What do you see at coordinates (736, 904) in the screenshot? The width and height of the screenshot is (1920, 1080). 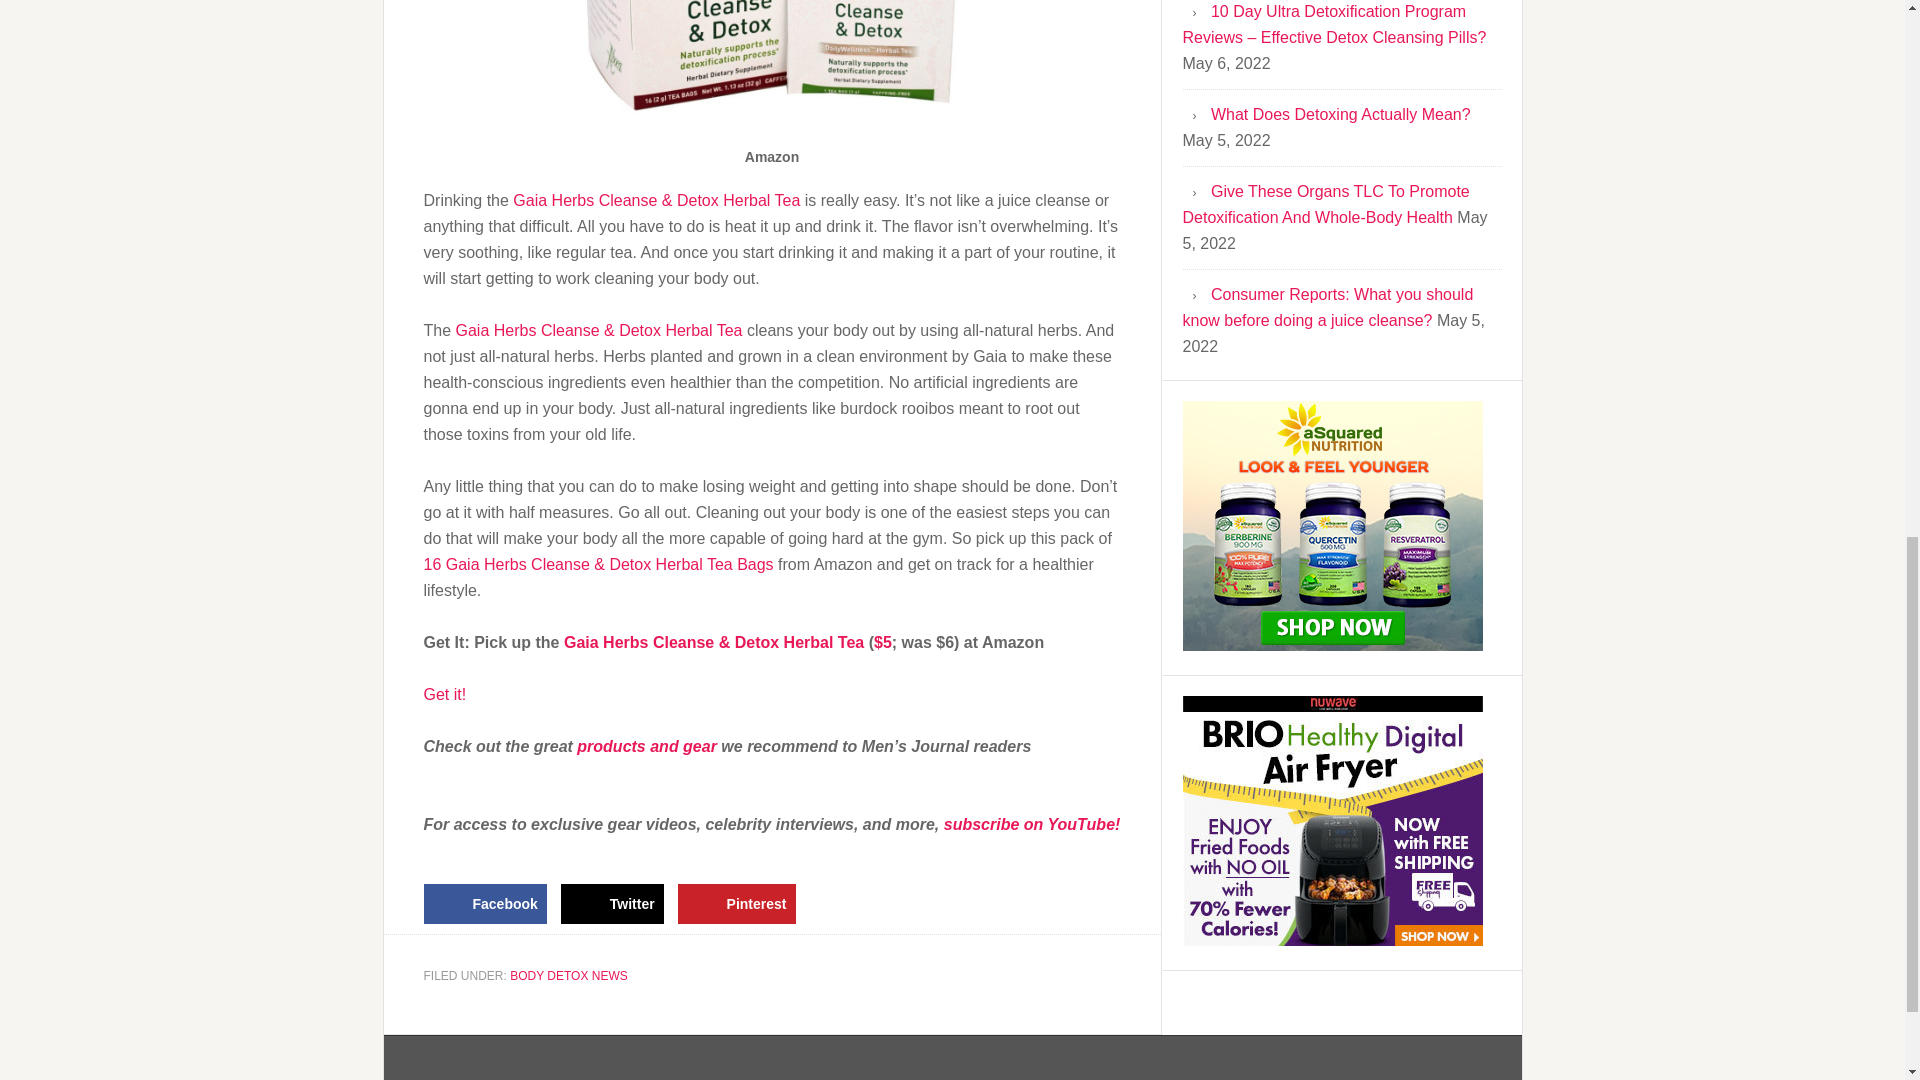 I see `Save to Pinterest` at bounding box center [736, 904].